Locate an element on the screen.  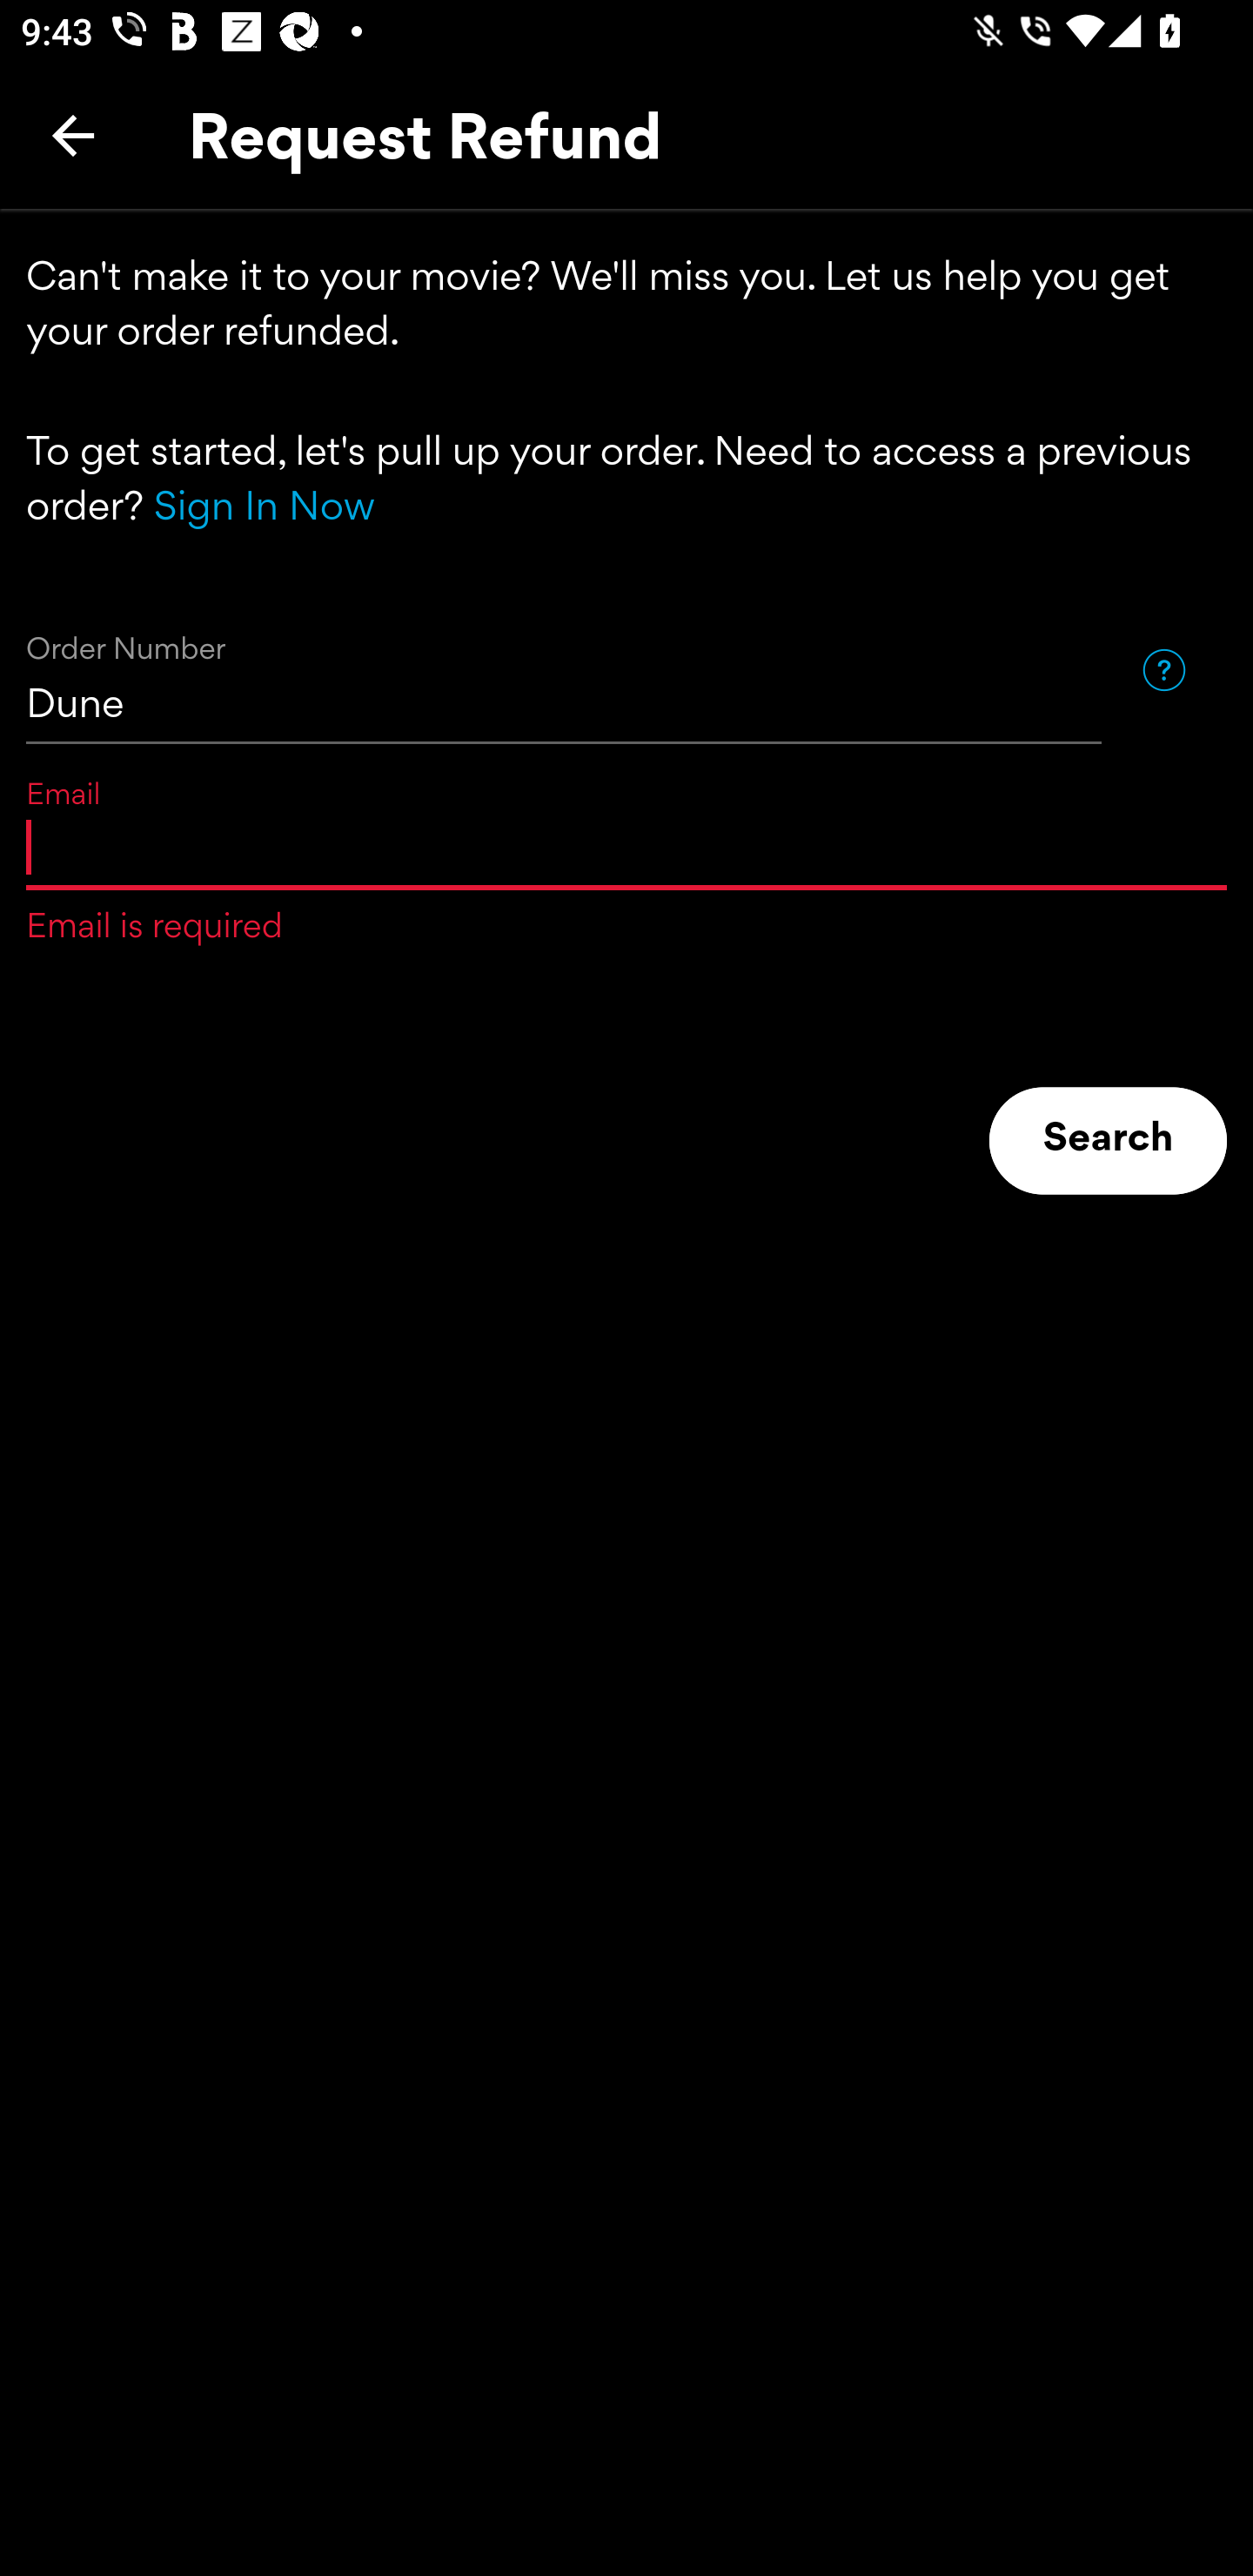
Email is required is located at coordinates (626, 846).